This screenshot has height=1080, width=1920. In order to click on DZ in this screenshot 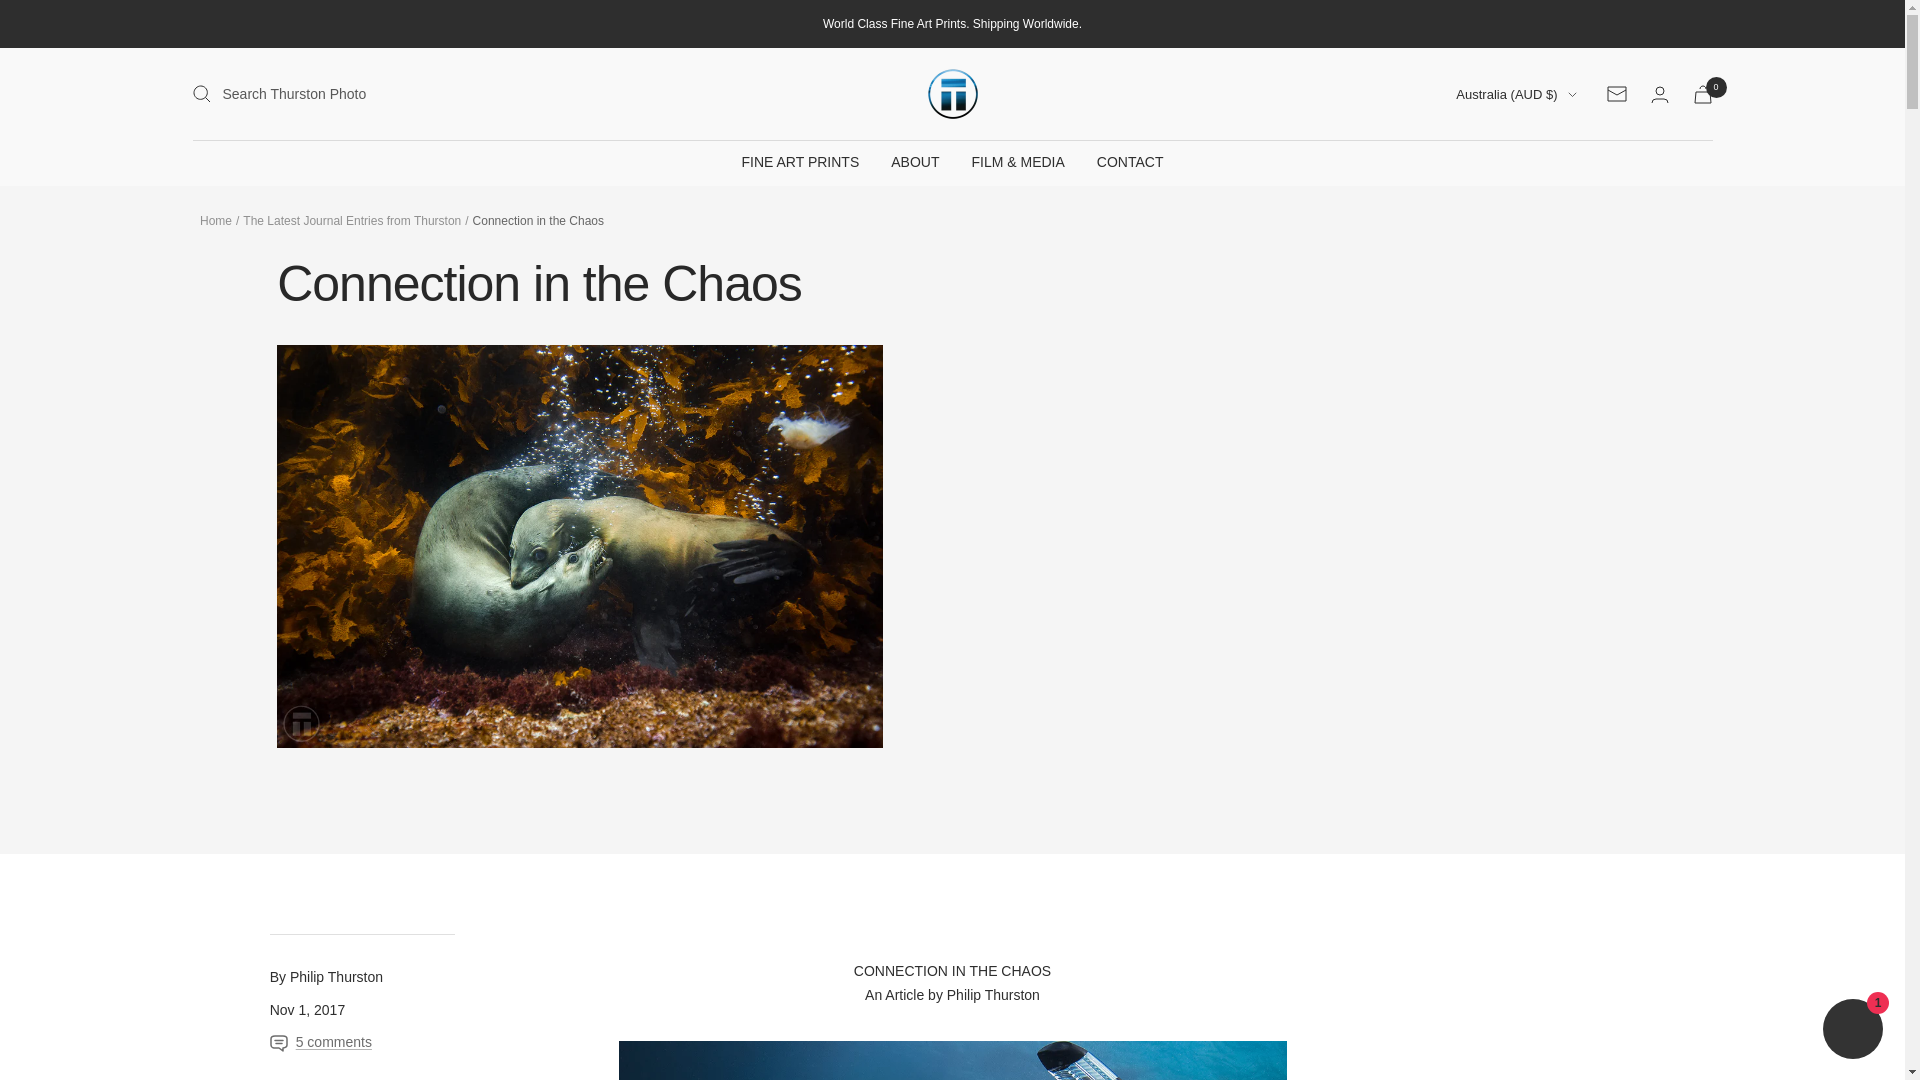, I will do `click(1389, 254)`.